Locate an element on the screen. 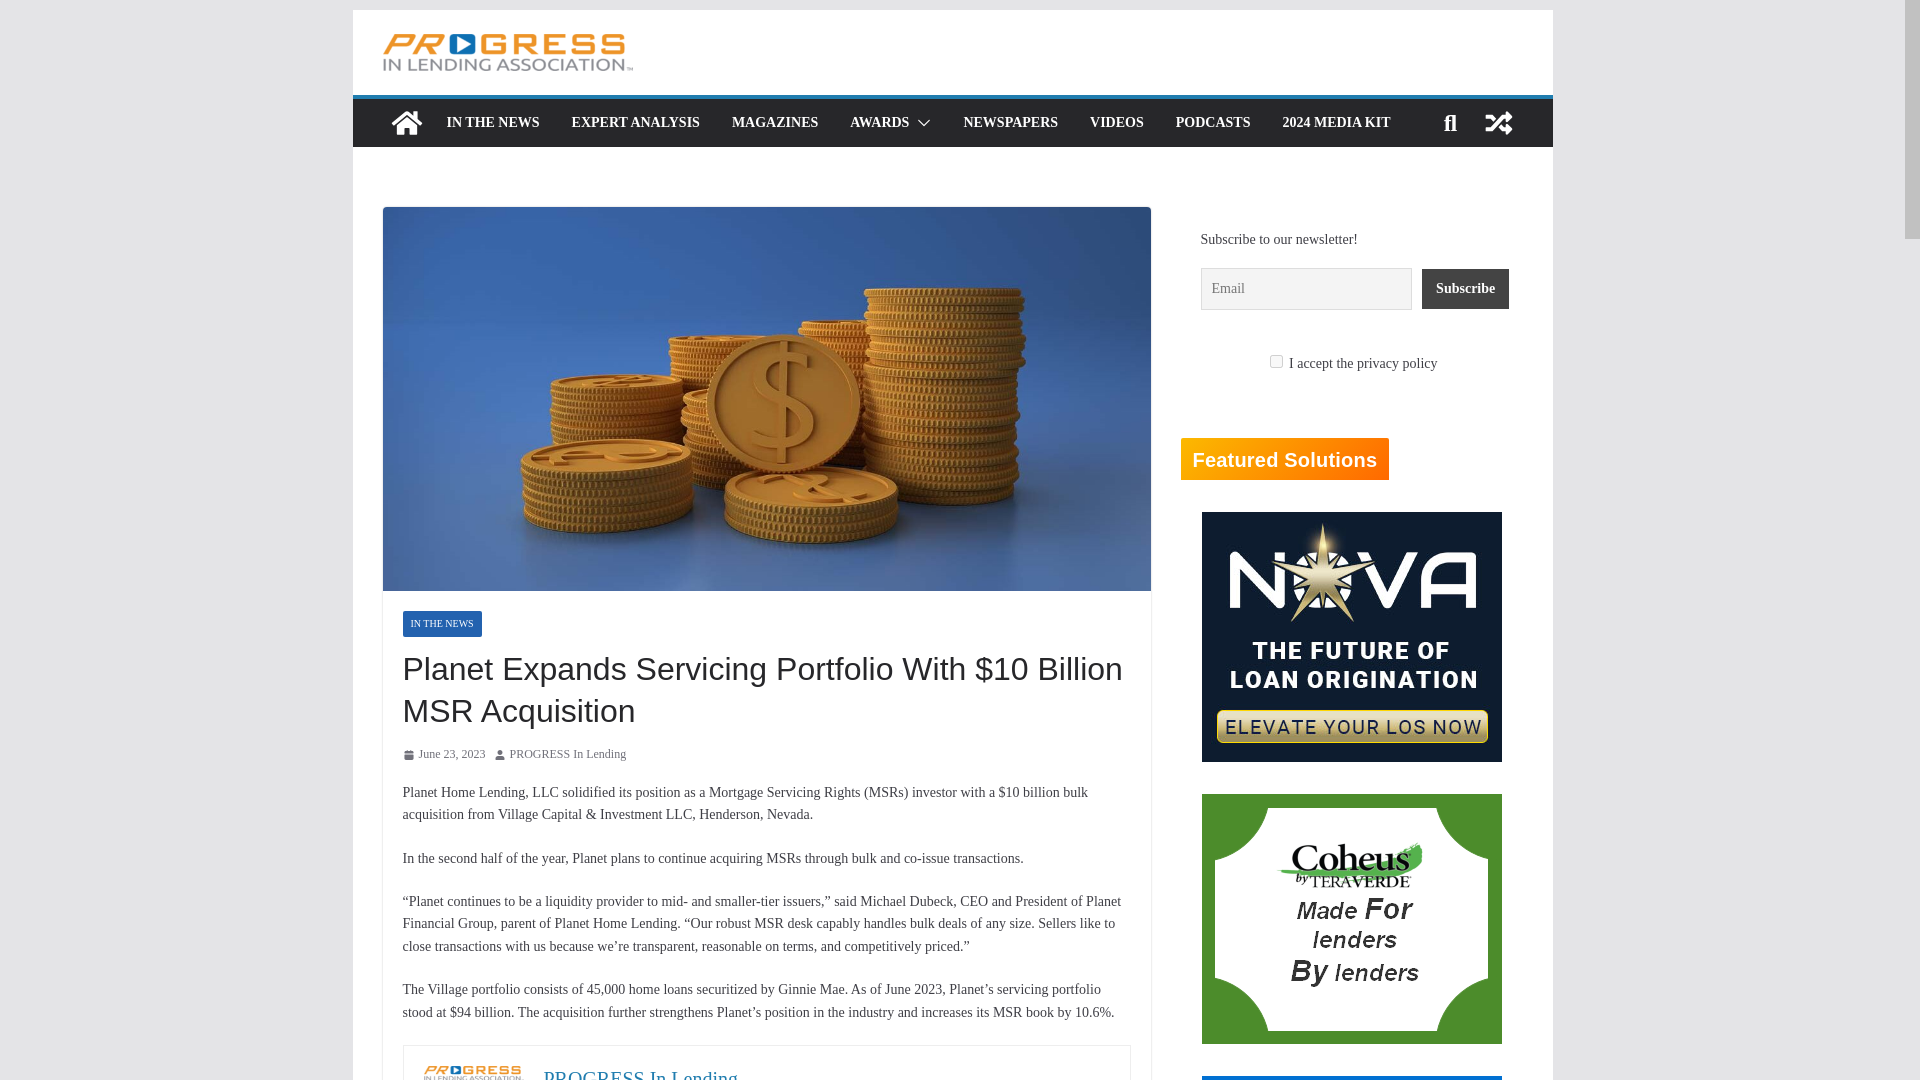 The height and width of the screenshot is (1080, 1920). AWARDS is located at coordinates (879, 123).